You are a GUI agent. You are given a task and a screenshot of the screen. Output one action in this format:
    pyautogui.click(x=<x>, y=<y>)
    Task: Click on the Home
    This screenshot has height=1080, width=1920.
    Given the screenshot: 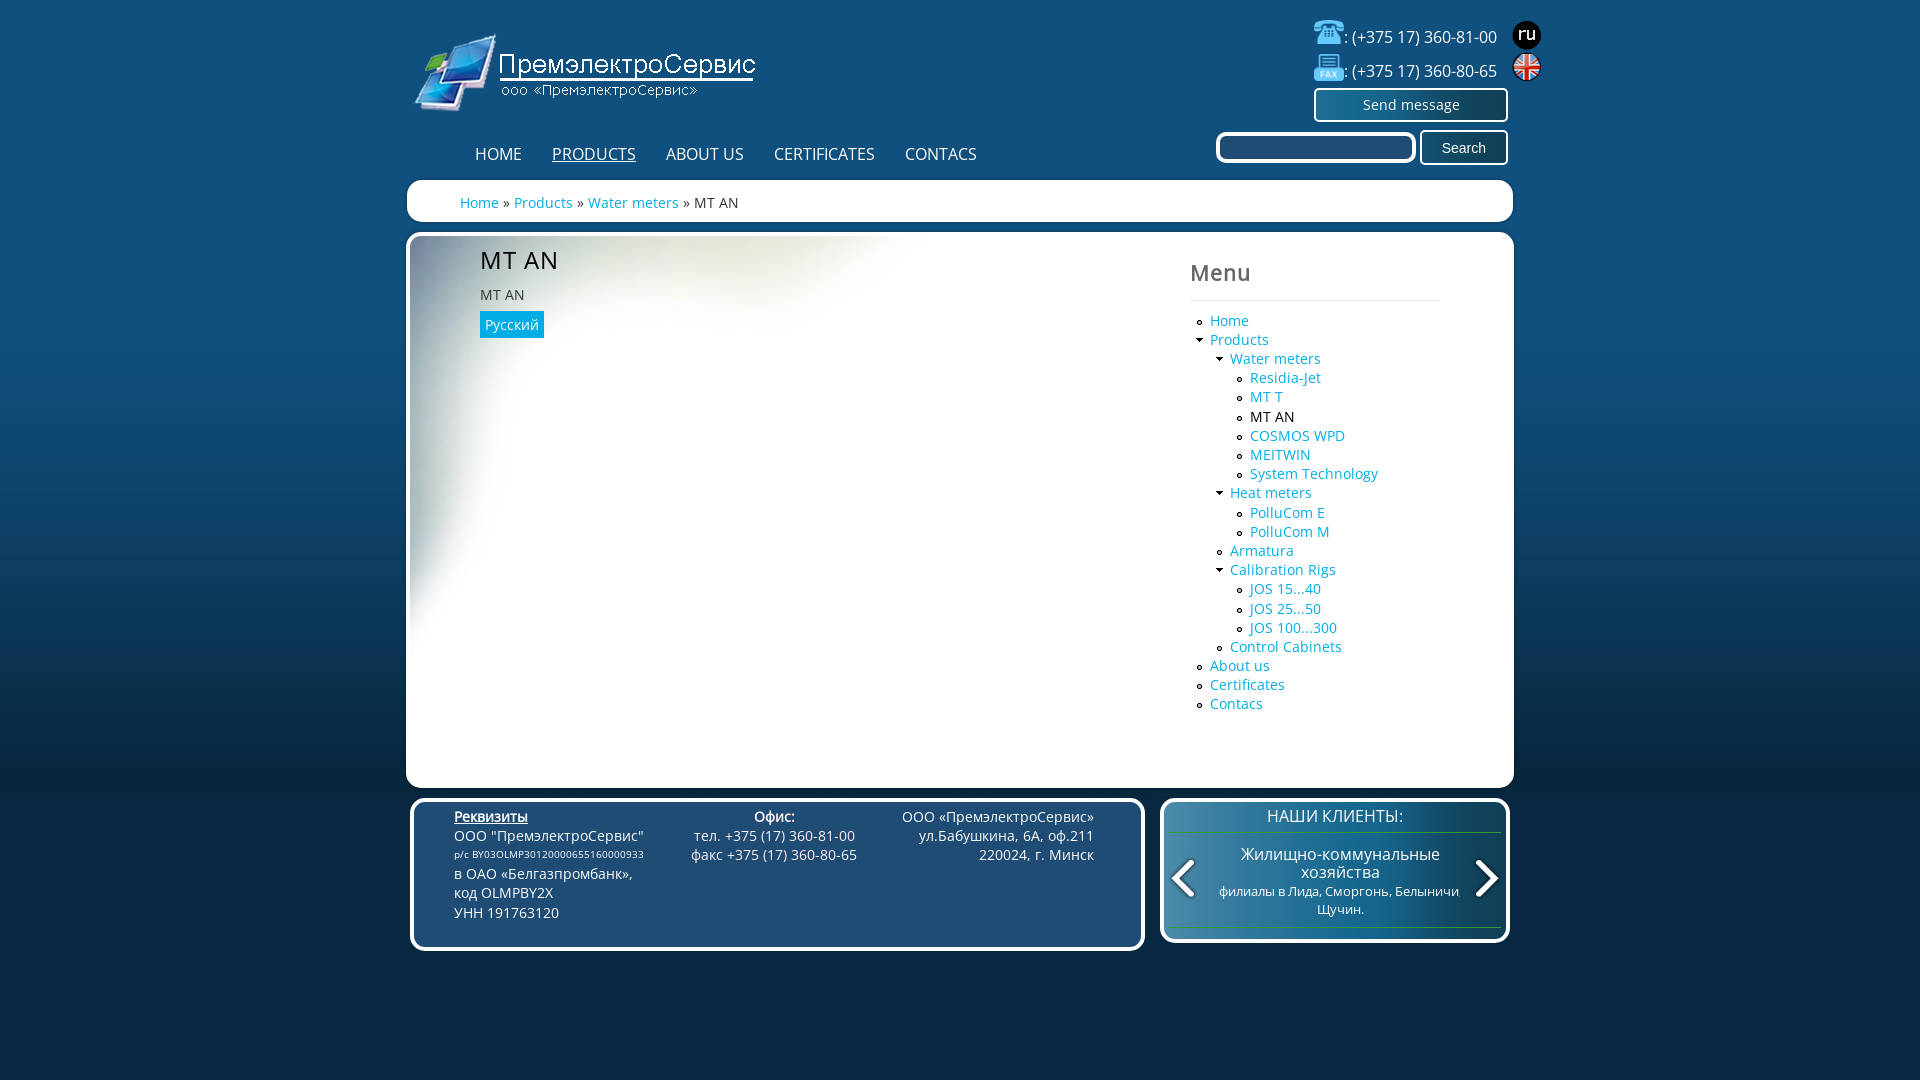 What is the action you would take?
    pyautogui.click(x=585, y=119)
    